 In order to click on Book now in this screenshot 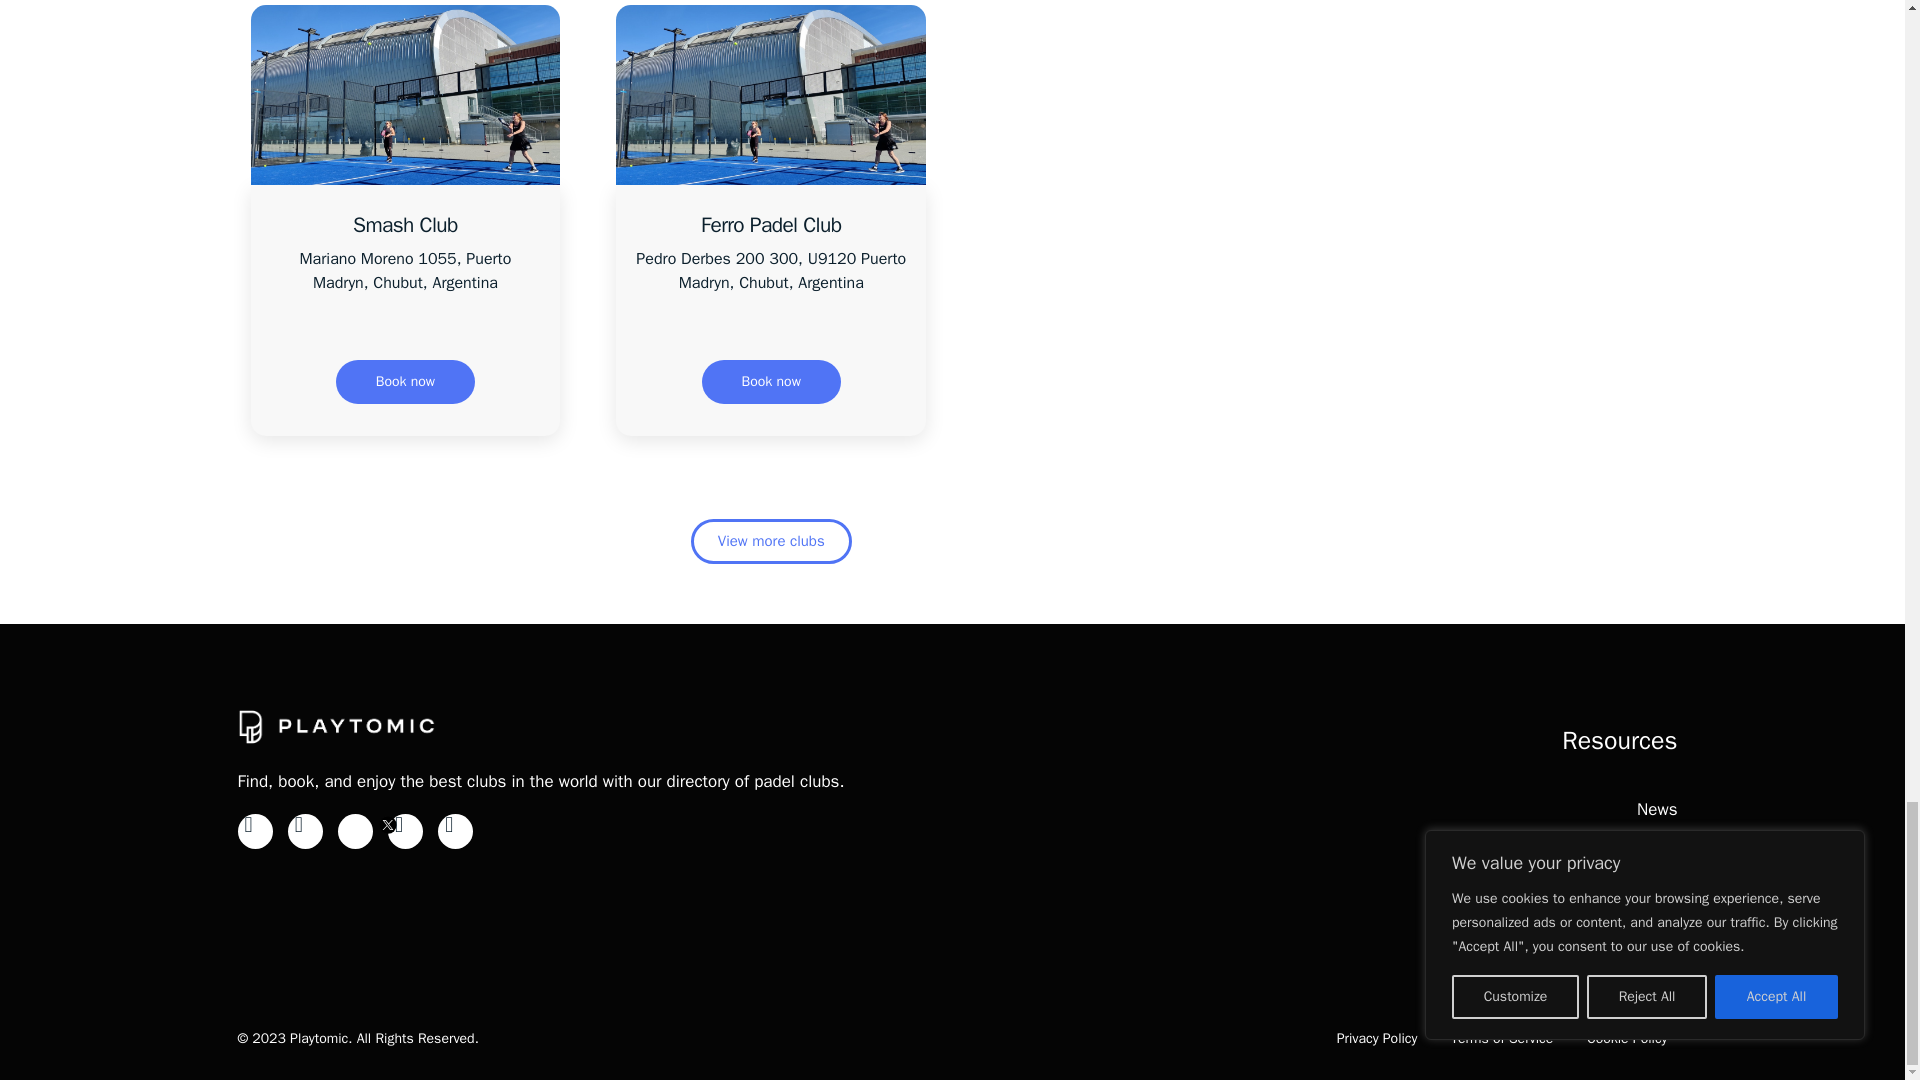, I will do `click(405, 381)`.